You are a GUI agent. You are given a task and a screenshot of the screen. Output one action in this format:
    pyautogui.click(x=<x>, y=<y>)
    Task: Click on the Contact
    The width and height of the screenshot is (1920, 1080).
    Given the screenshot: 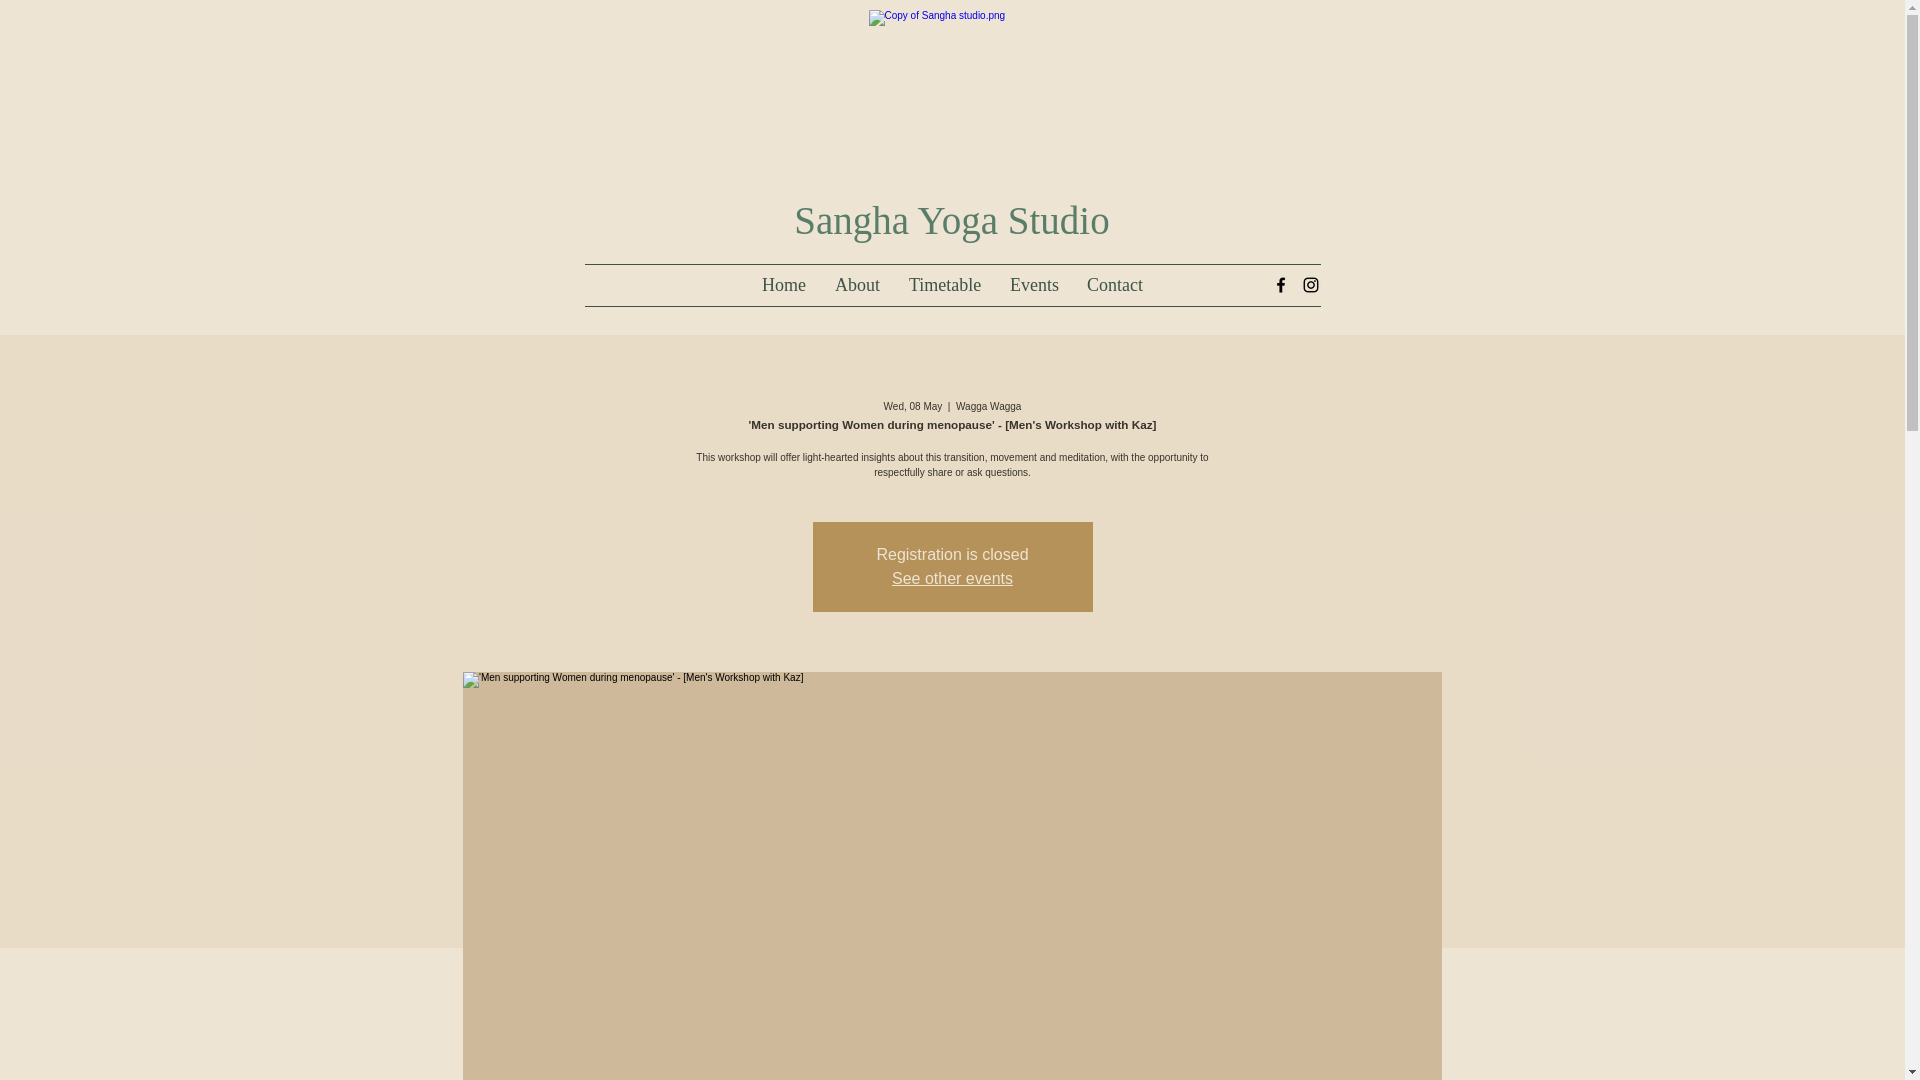 What is the action you would take?
    pyautogui.click(x=1114, y=284)
    